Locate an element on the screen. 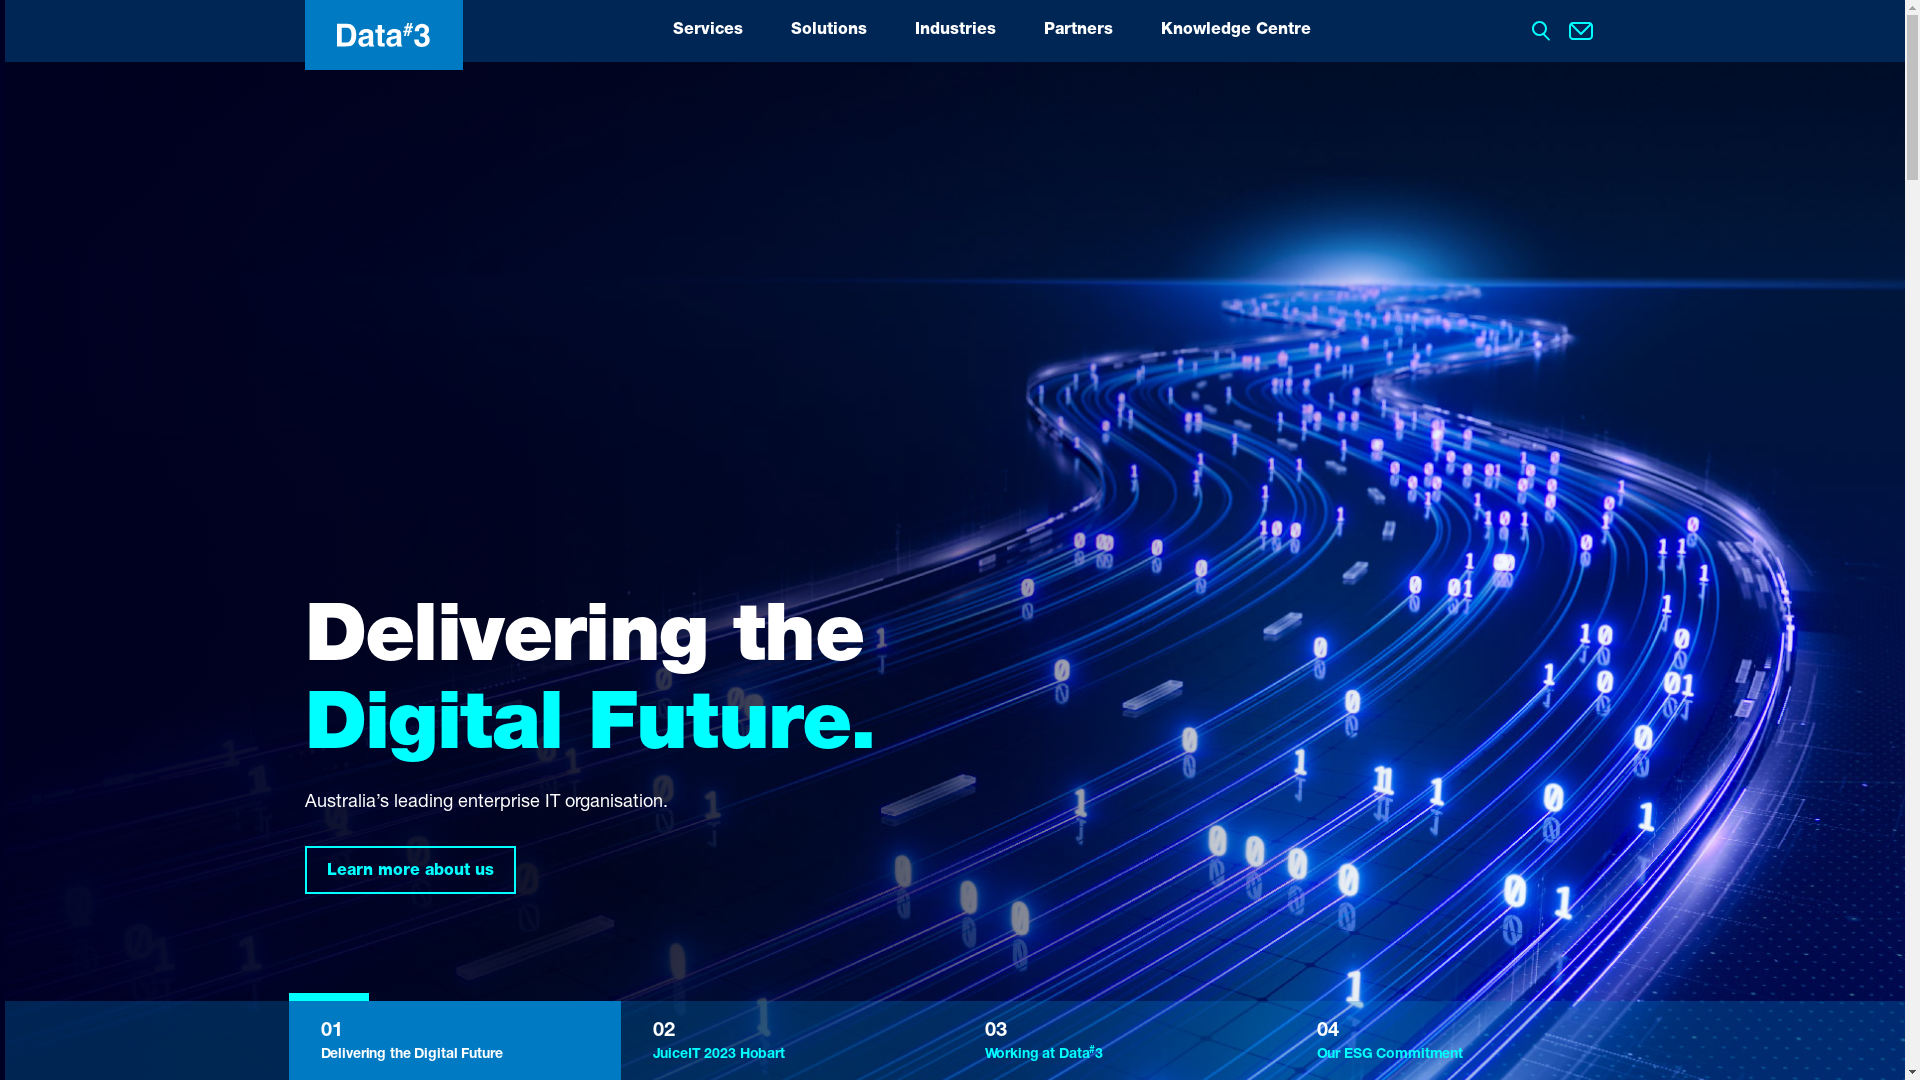 Image resolution: width=1920 pixels, height=1080 pixels. Partners is located at coordinates (1078, 31).